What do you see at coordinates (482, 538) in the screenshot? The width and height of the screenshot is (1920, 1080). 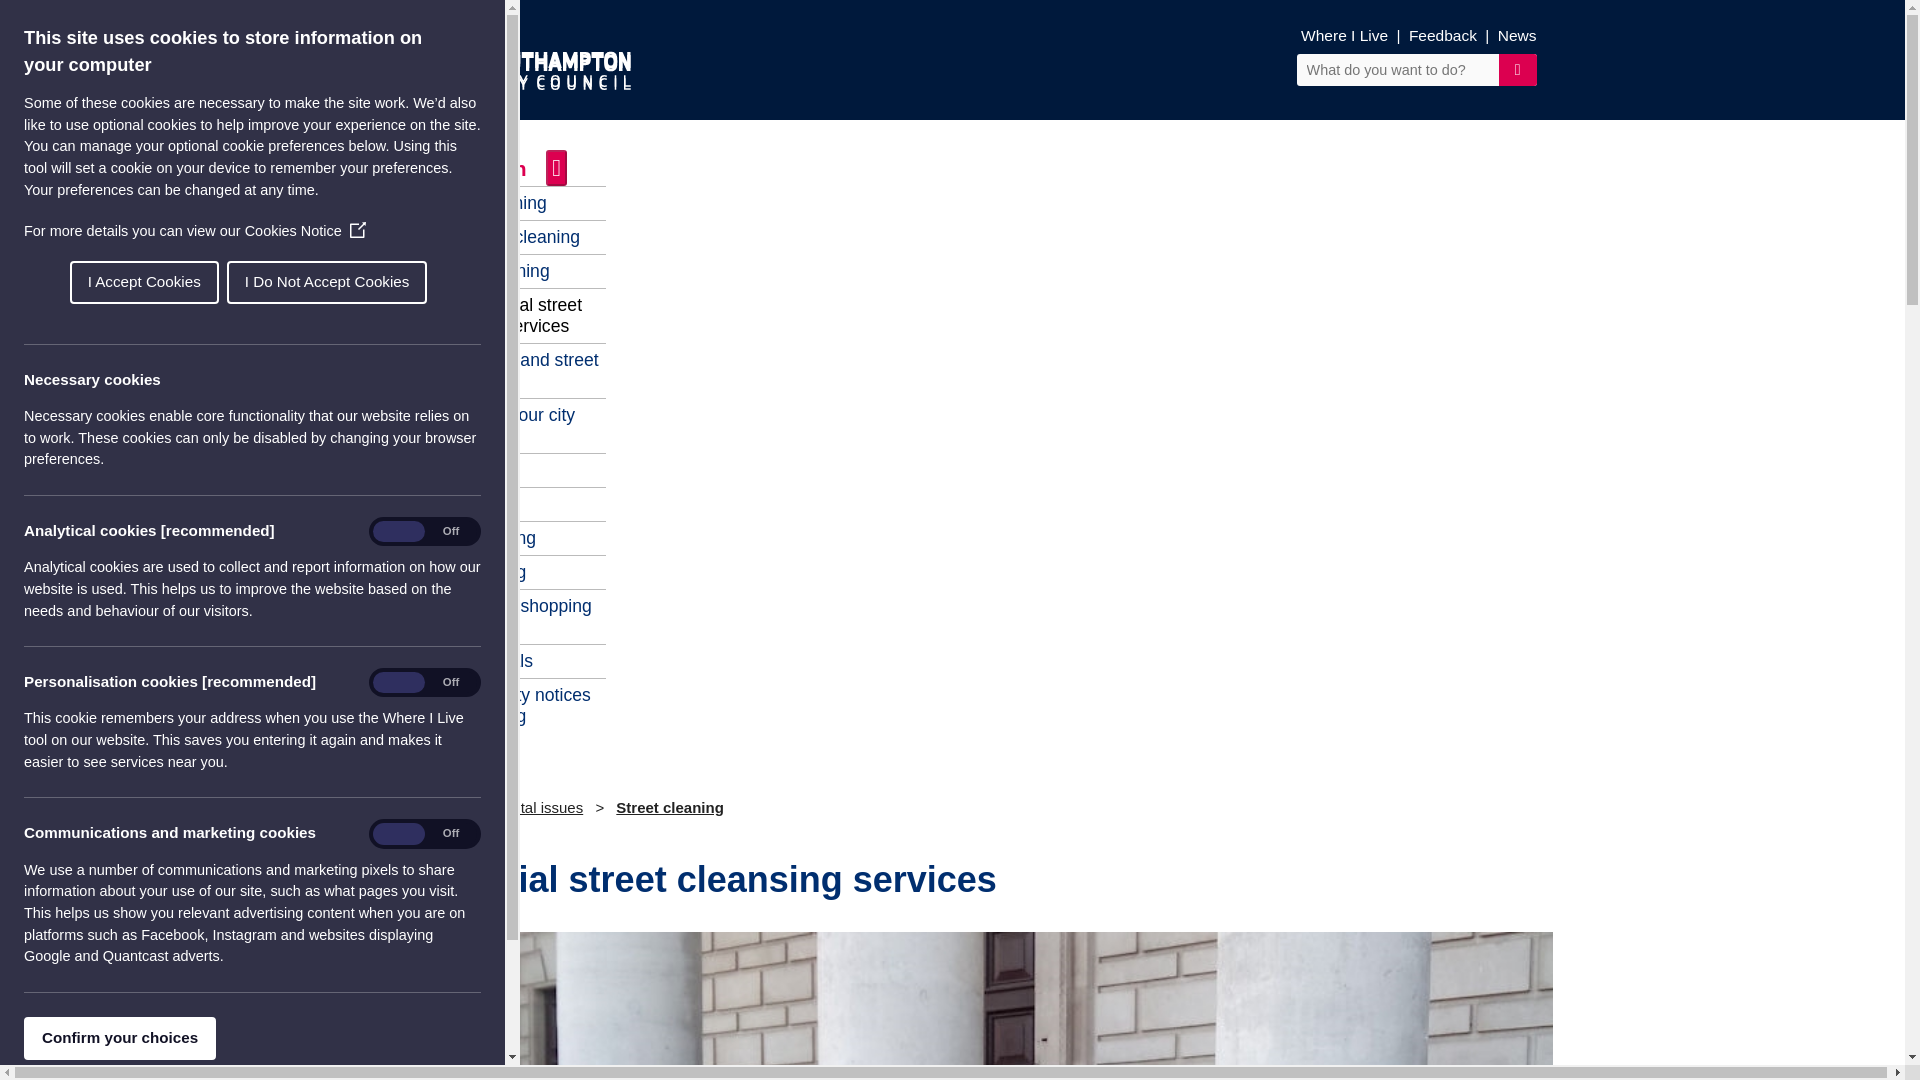 I see `Animal fouling` at bounding box center [482, 538].